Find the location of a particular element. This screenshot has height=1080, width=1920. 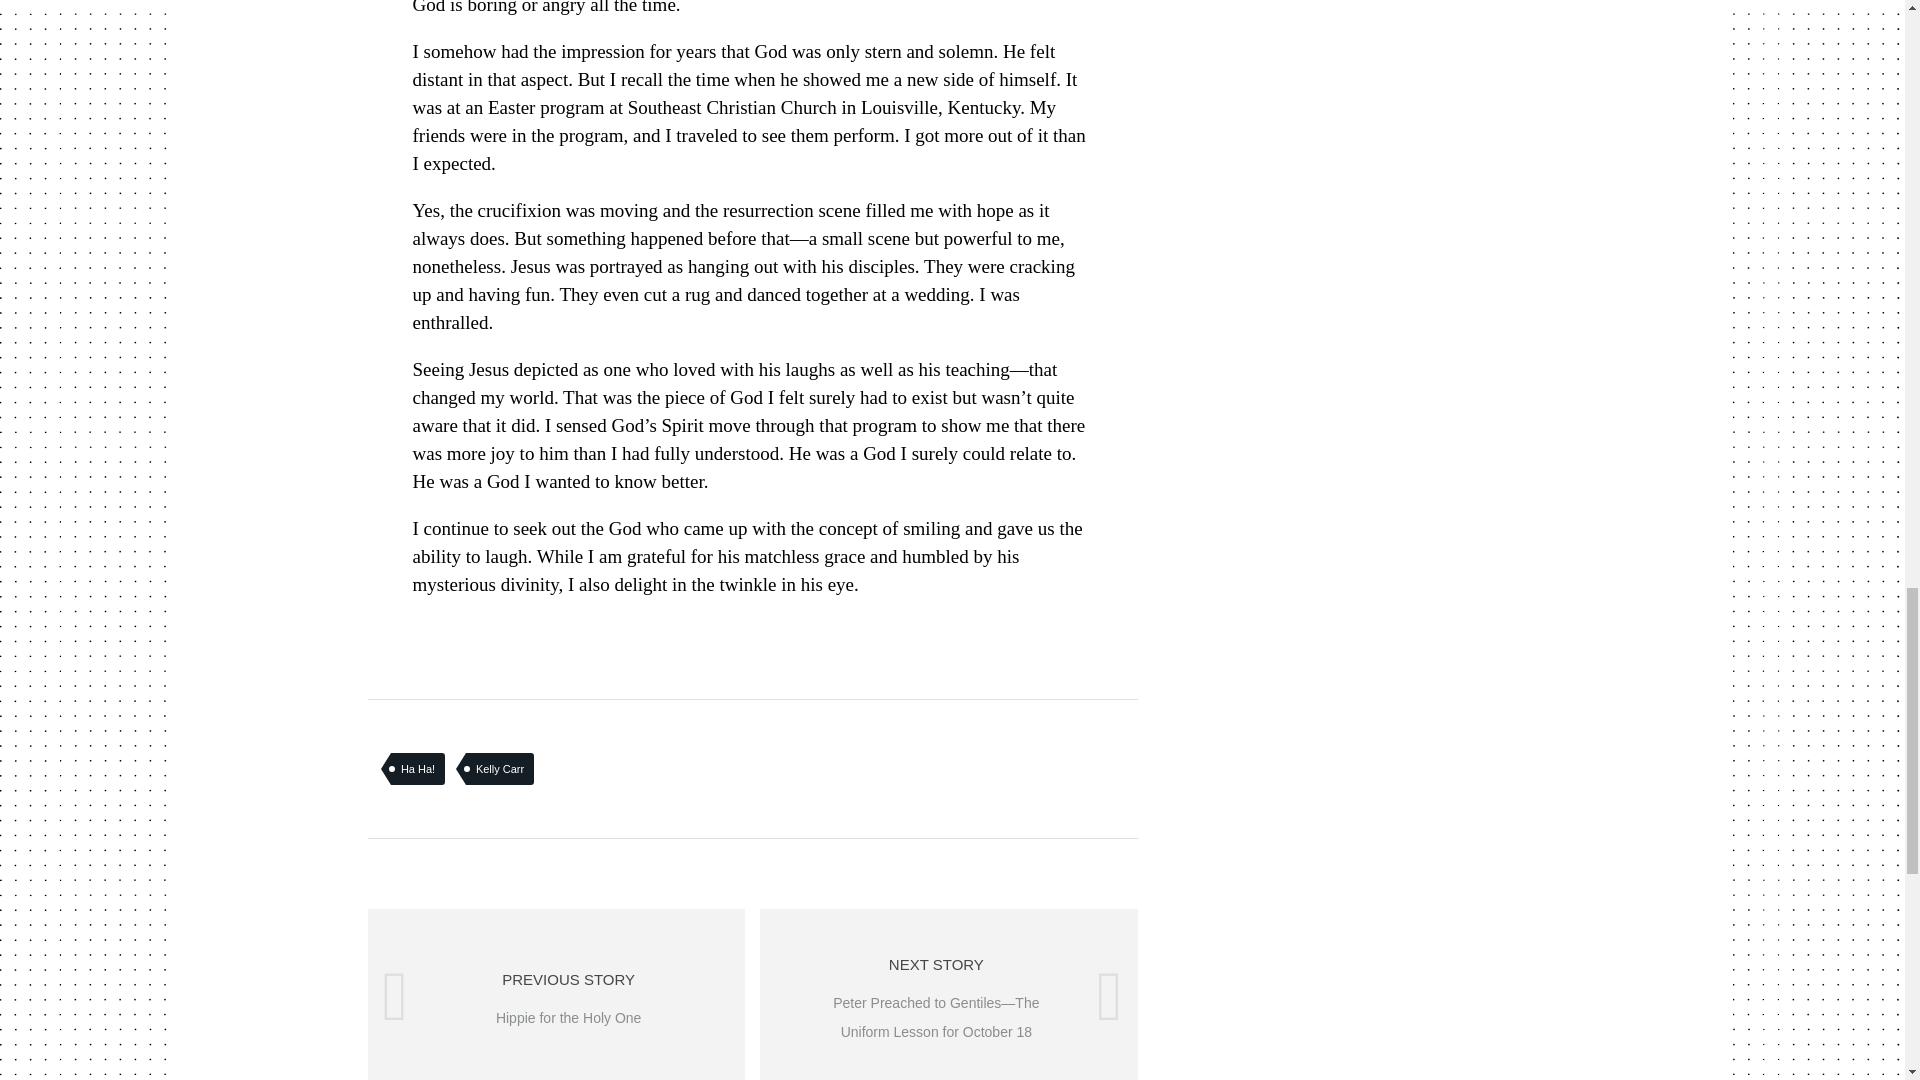

Ha Ha! is located at coordinates (418, 768).